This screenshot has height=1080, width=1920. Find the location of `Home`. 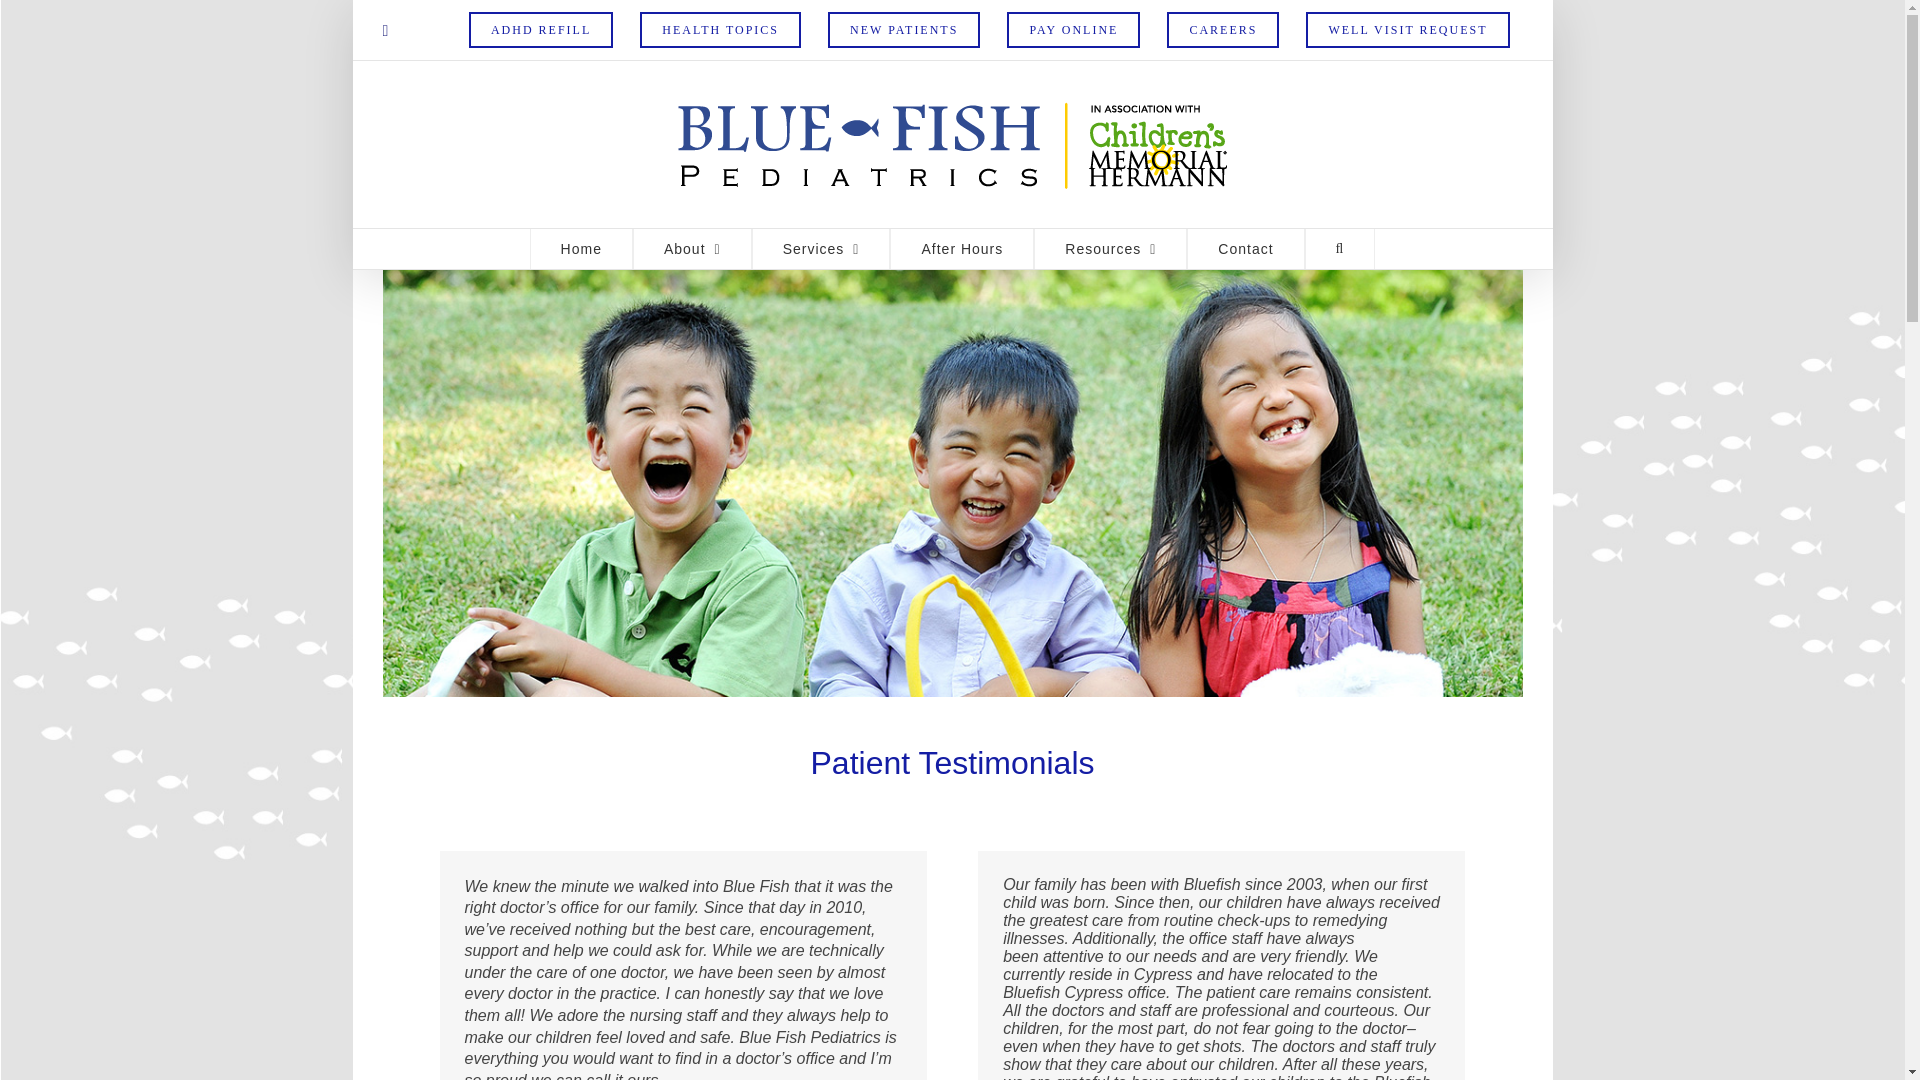

Home is located at coordinates (581, 248).